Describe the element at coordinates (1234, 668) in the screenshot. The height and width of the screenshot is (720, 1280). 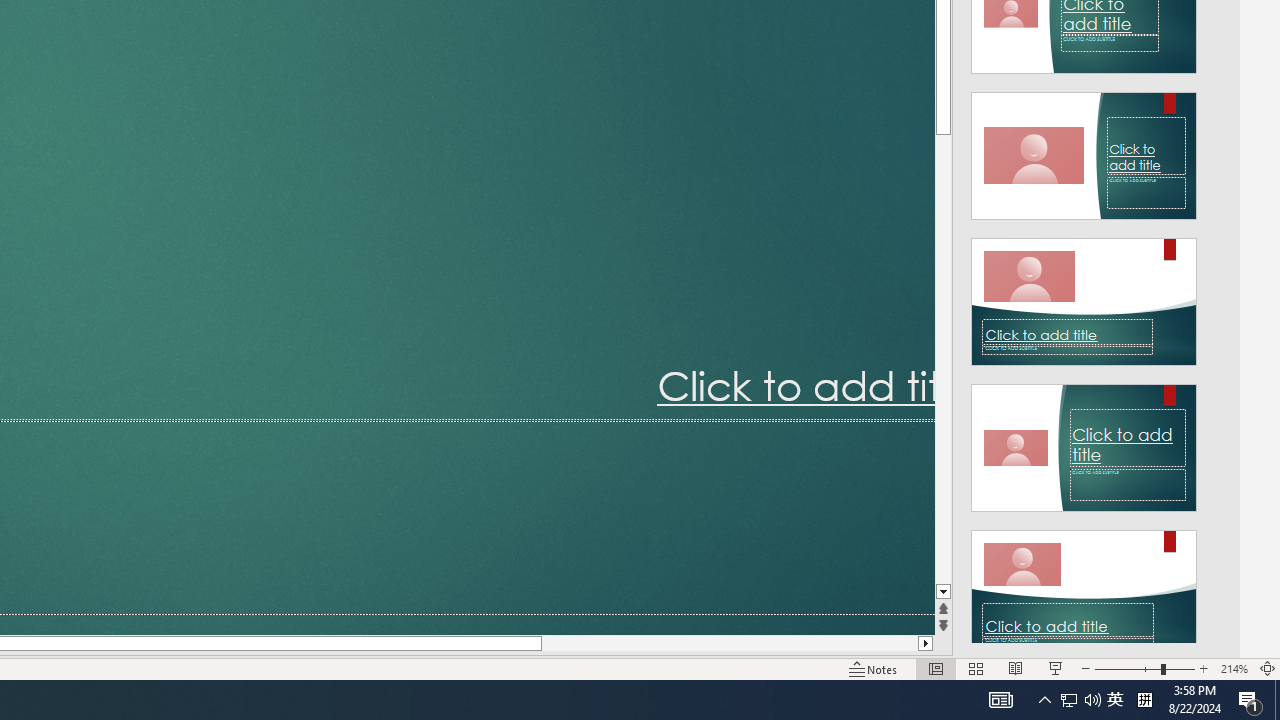
I see `Zoom 214%` at that location.